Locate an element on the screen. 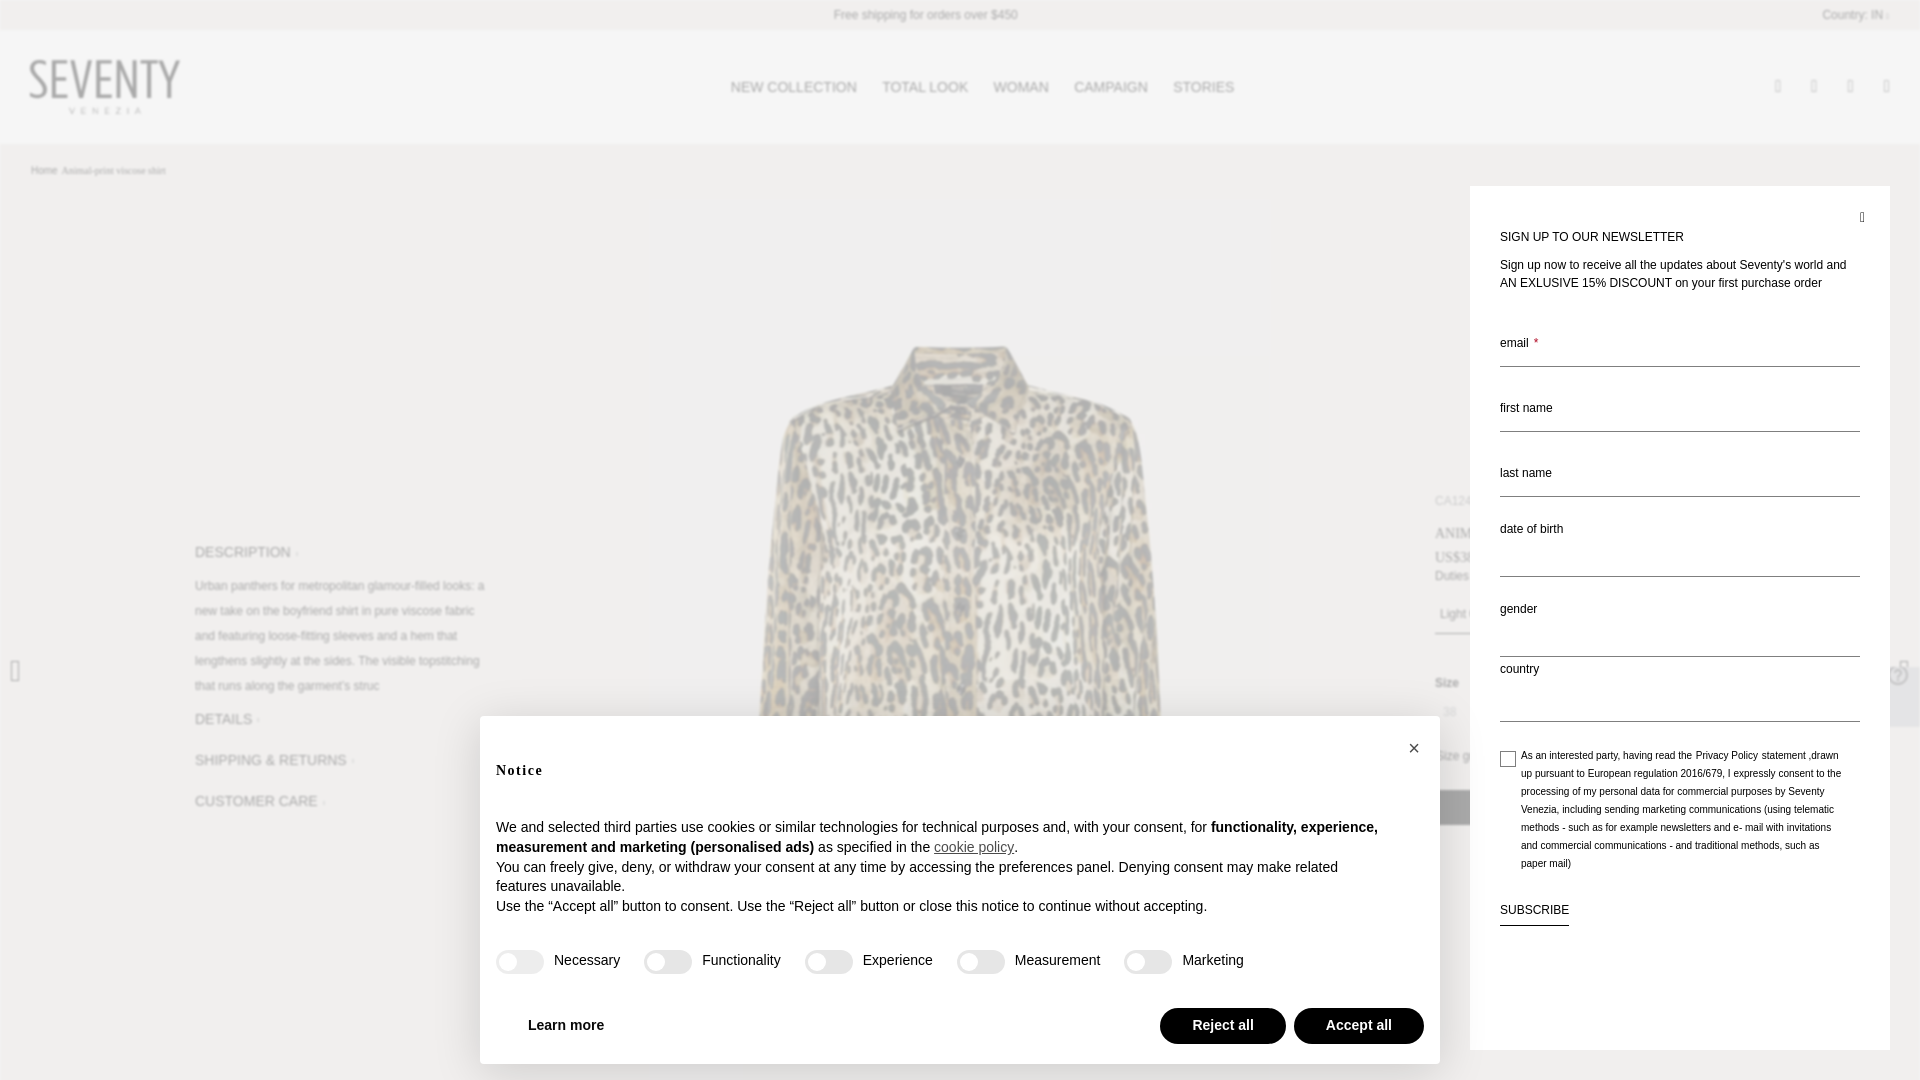 Image resolution: width=1920 pixels, height=1080 pixels. CAMPAIGN is located at coordinates (1110, 86).